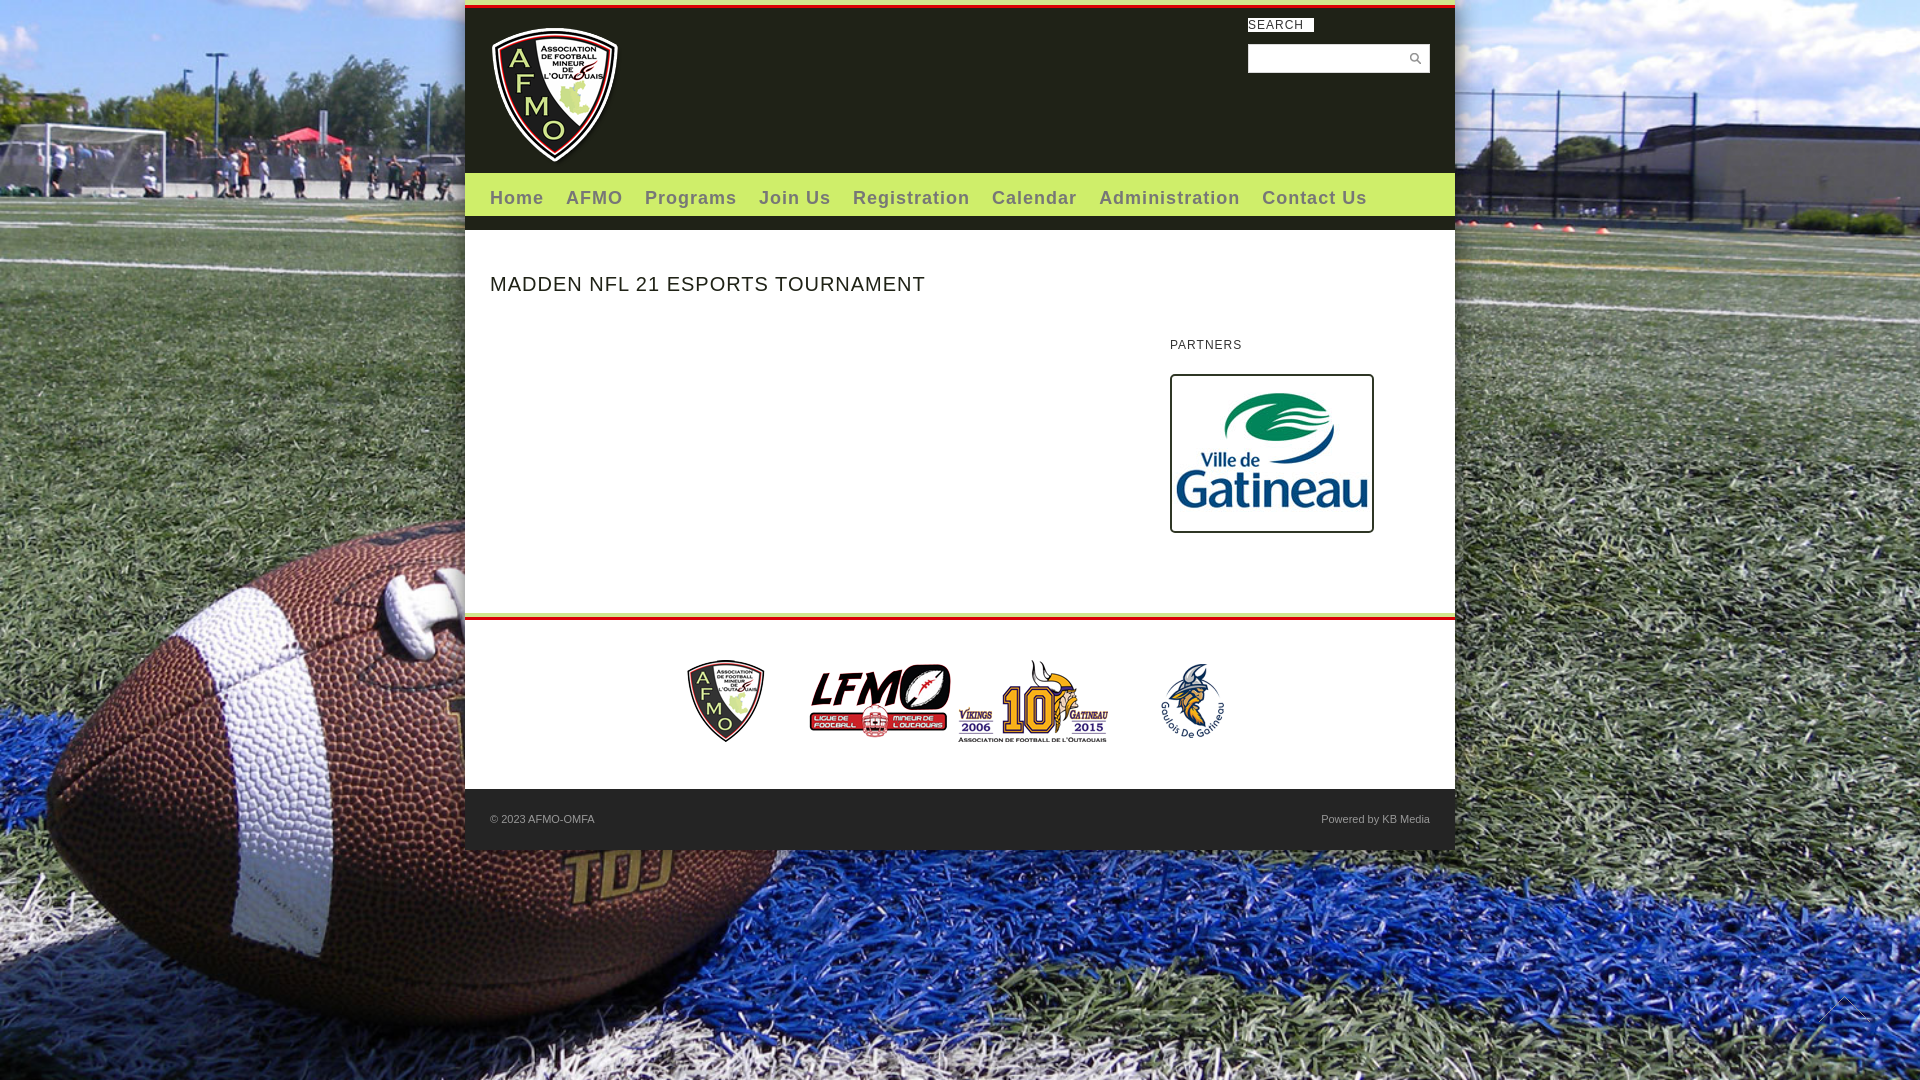 This screenshot has height=1080, width=1920. What do you see at coordinates (795, 194) in the screenshot?
I see `Join Us` at bounding box center [795, 194].